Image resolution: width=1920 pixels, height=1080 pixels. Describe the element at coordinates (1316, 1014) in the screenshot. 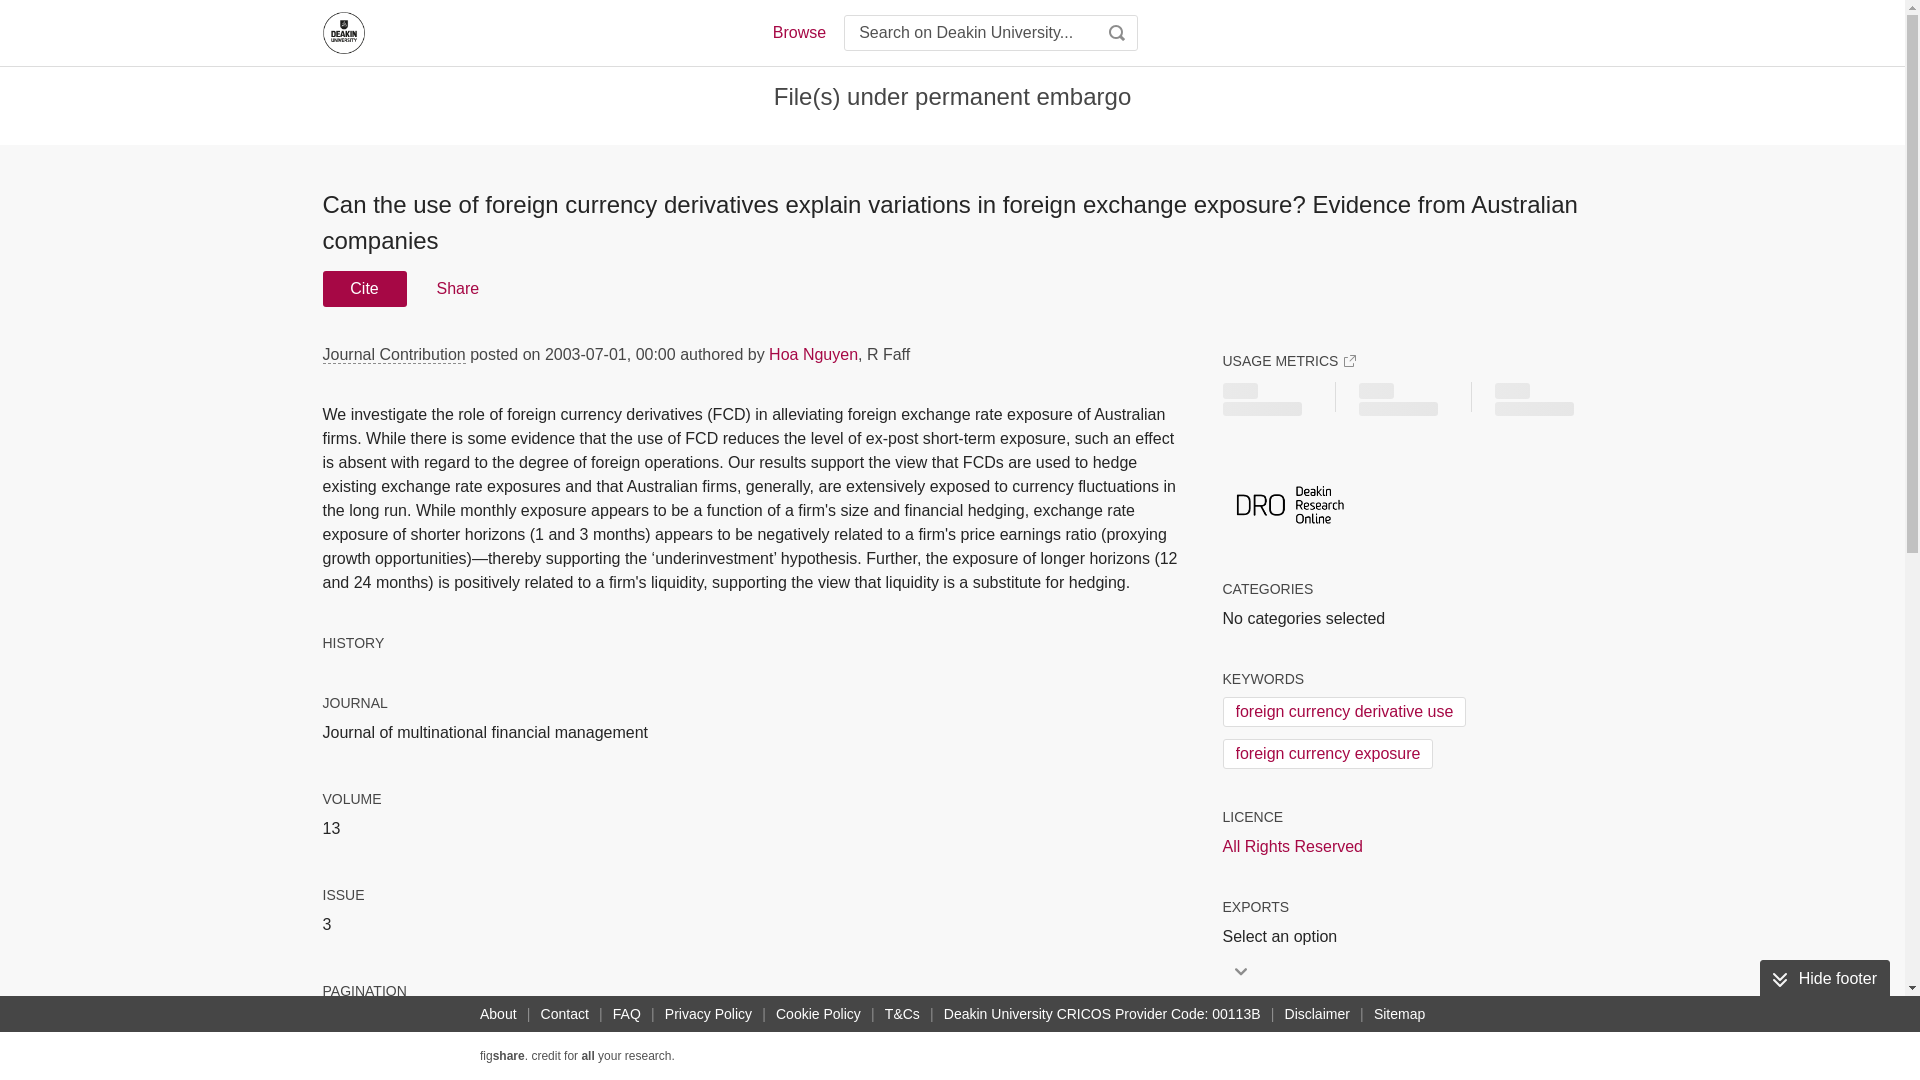

I see `Disclaimer` at that location.